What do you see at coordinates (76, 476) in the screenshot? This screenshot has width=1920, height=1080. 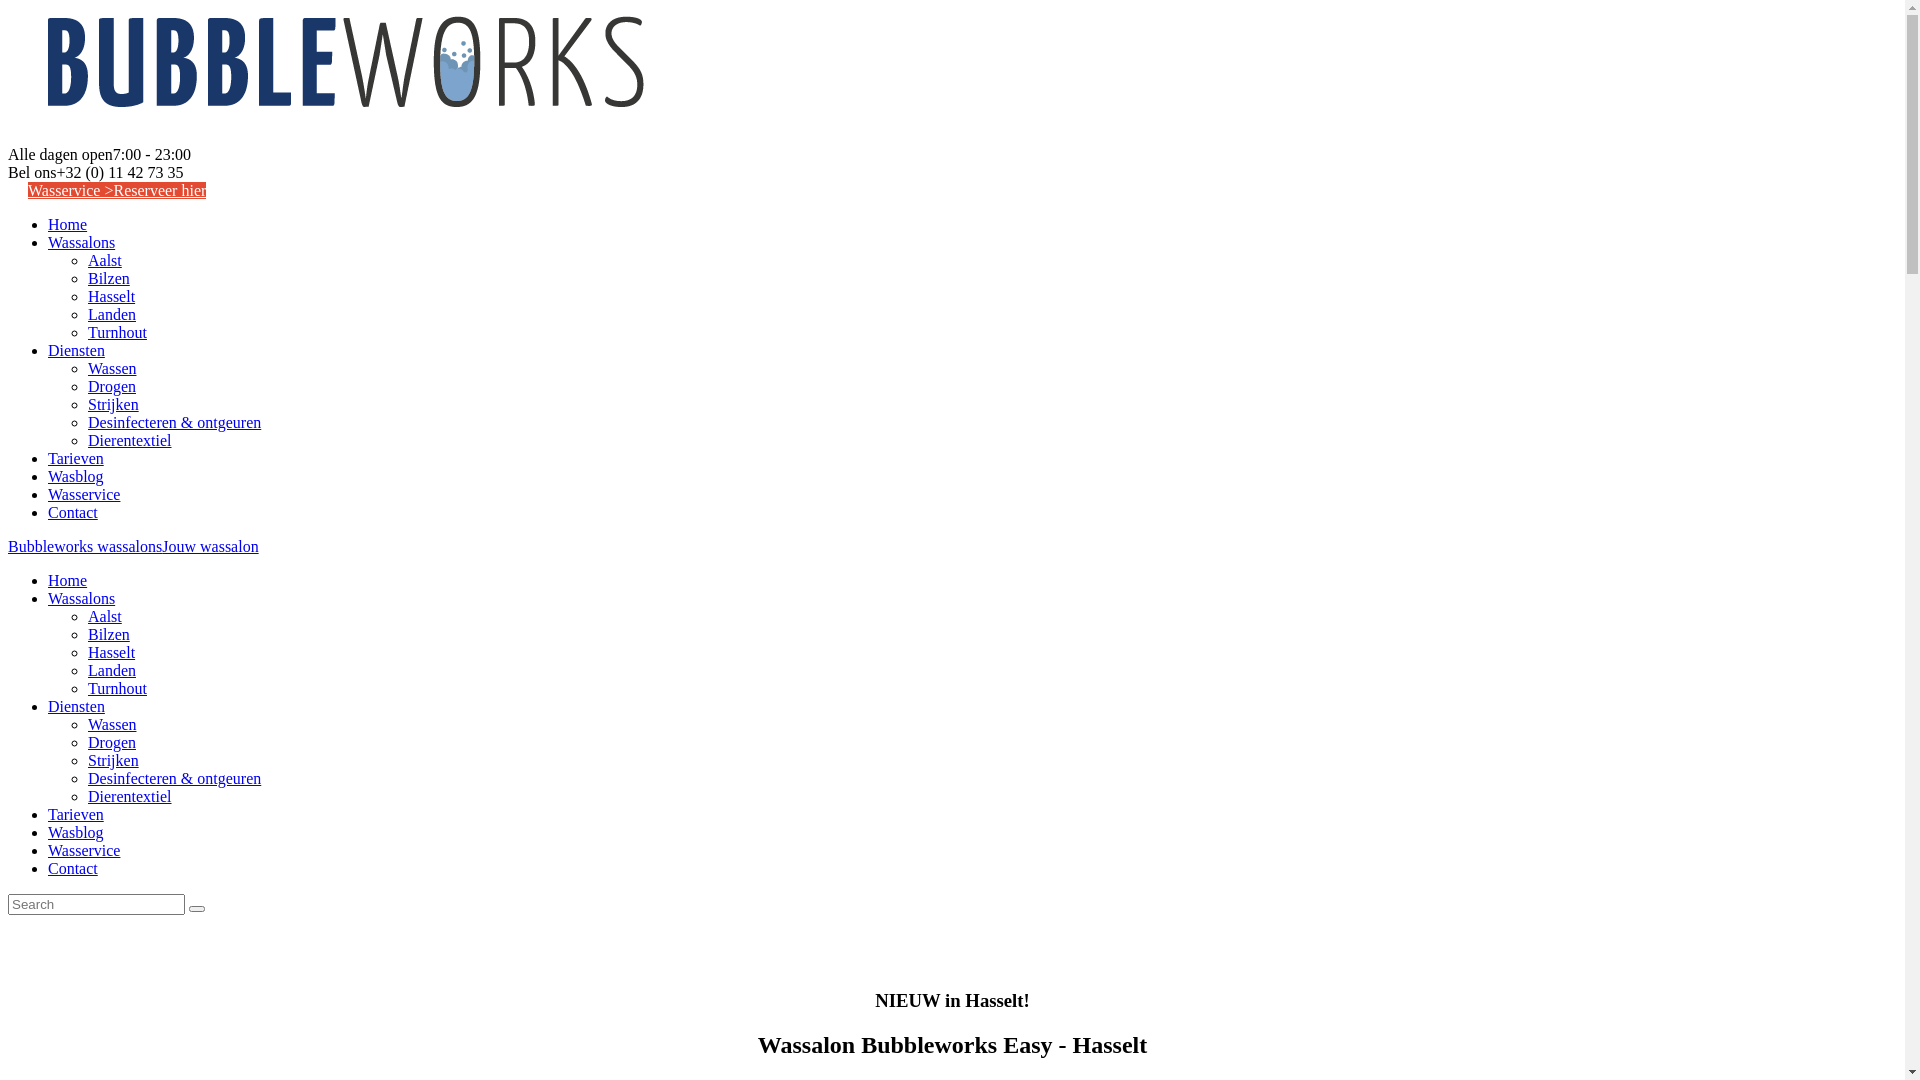 I see `Wasblog` at bounding box center [76, 476].